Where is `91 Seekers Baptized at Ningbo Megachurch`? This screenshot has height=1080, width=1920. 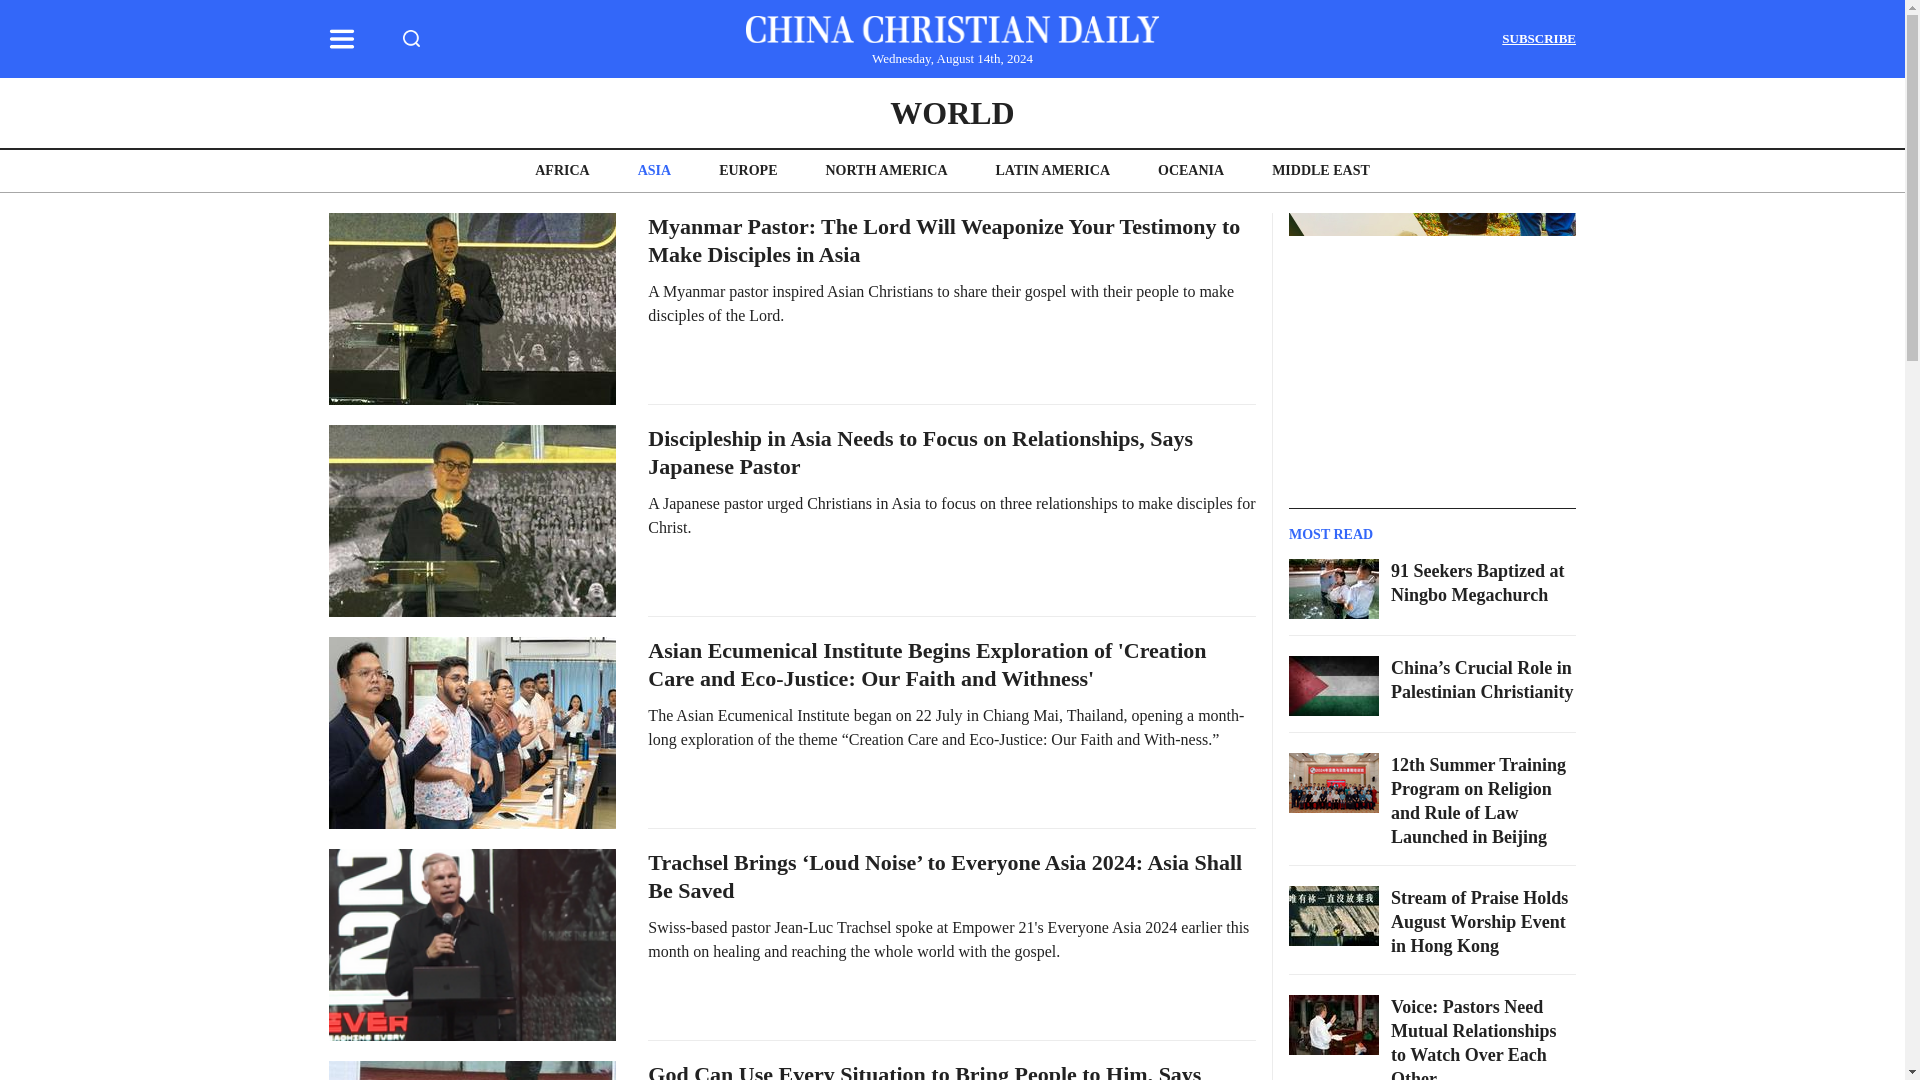 91 Seekers Baptized at Ningbo Megachurch is located at coordinates (1477, 582).